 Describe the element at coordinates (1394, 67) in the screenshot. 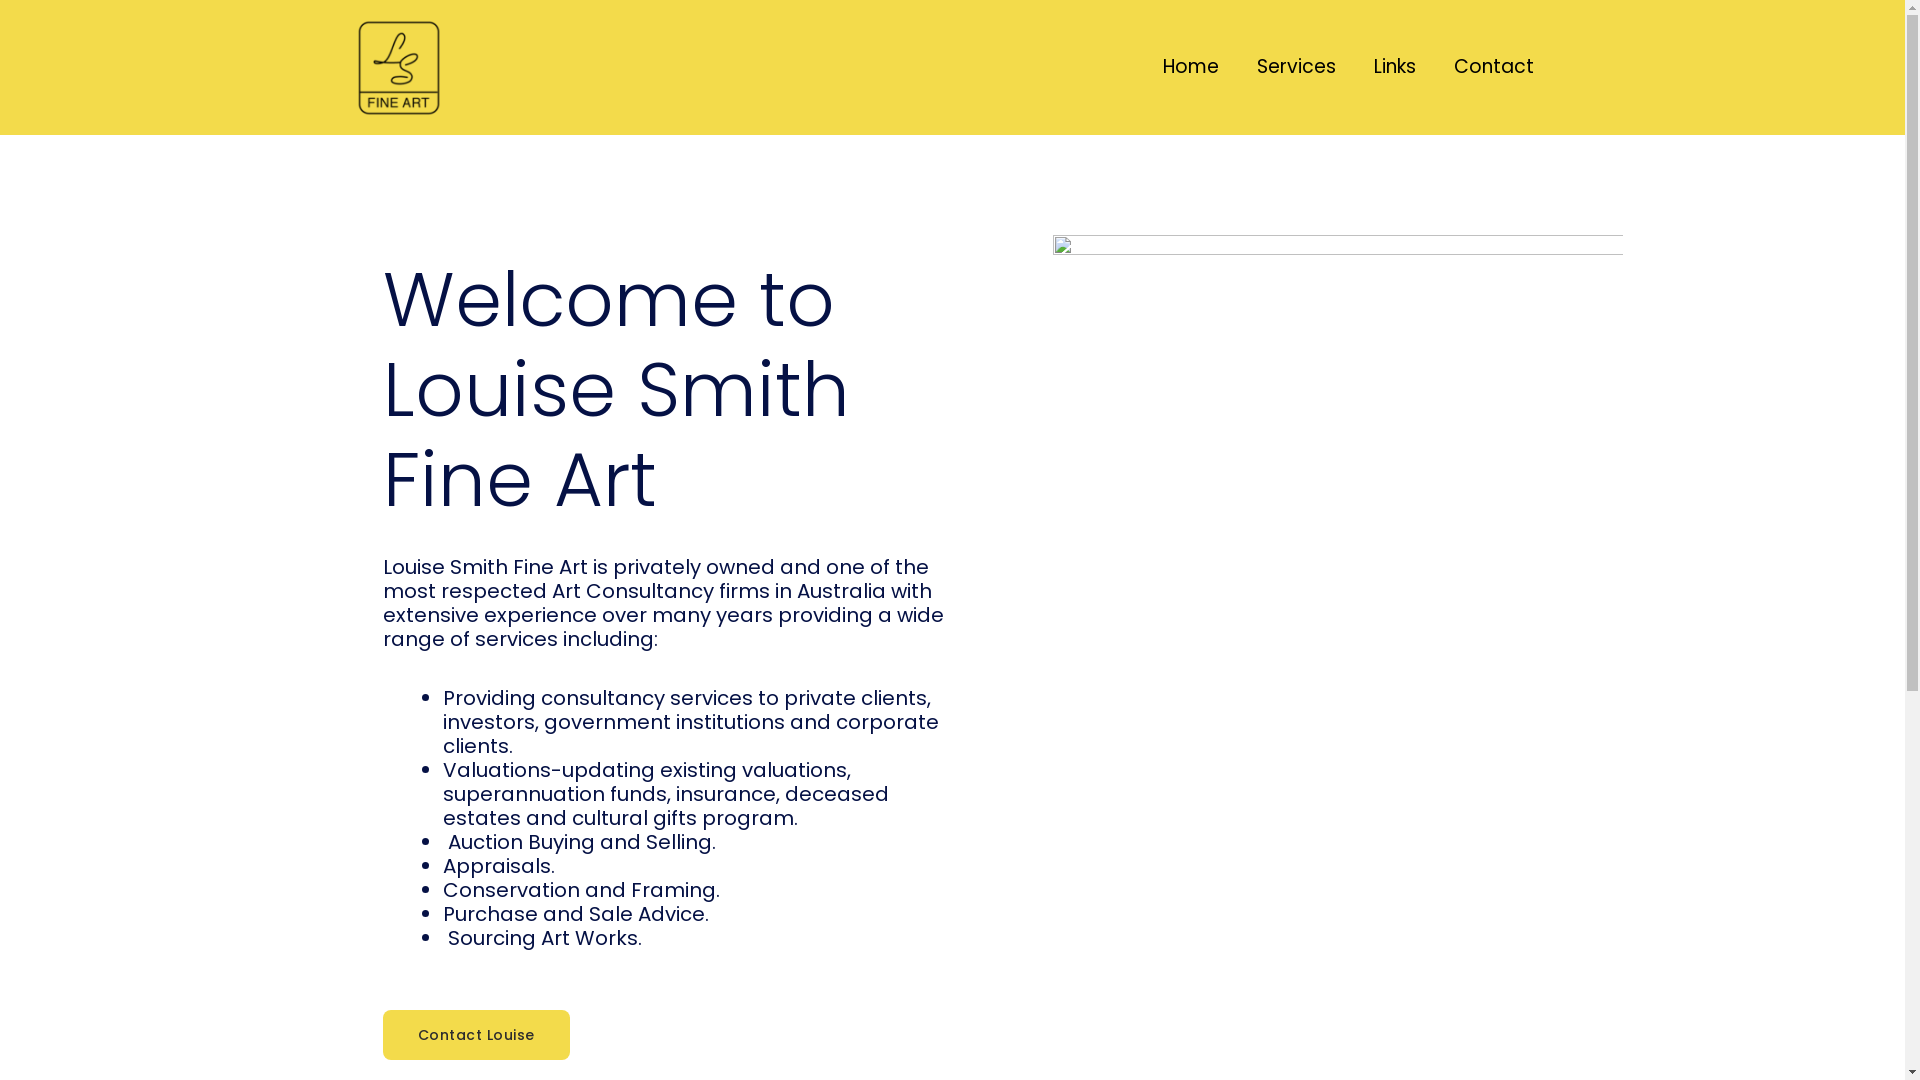

I see `Links` at that location.